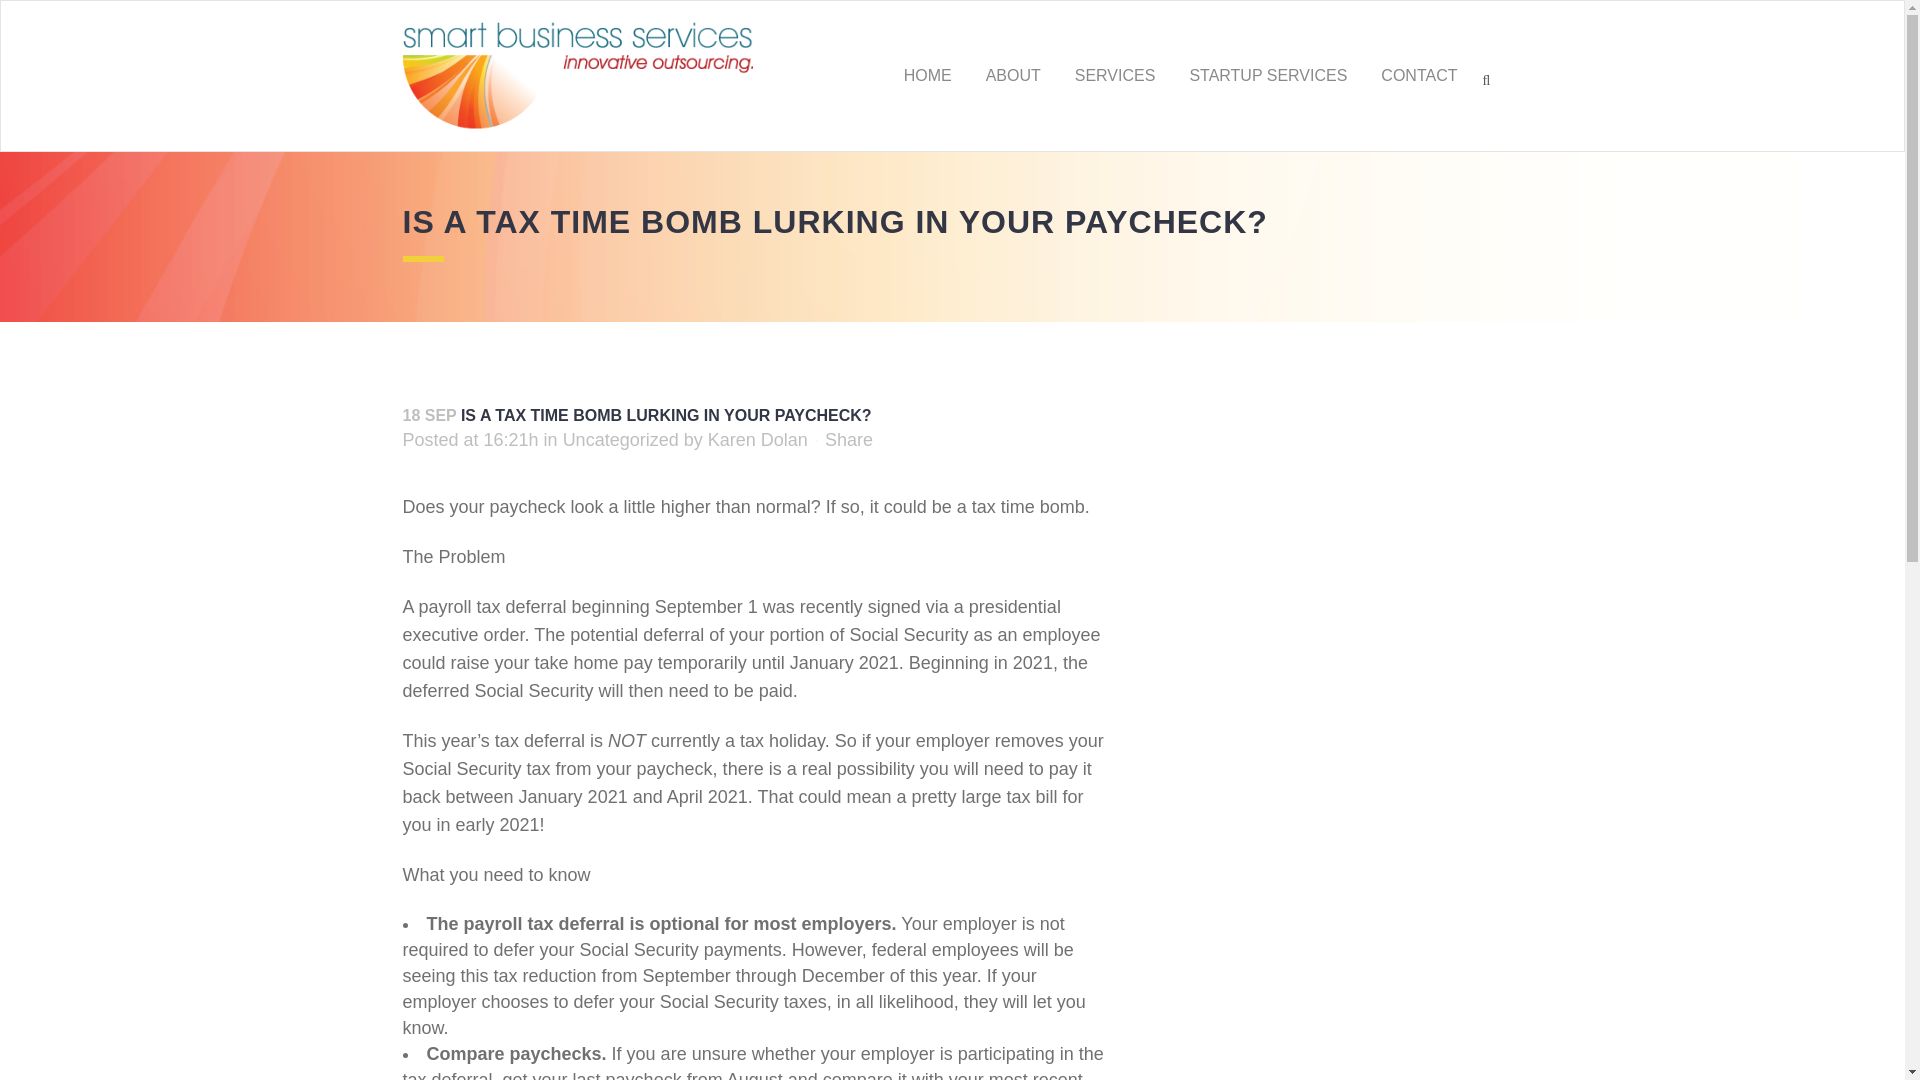 The height and width of the screenshot is (1080, 1920). I want to click on ABOUT, so click(1013, 76).